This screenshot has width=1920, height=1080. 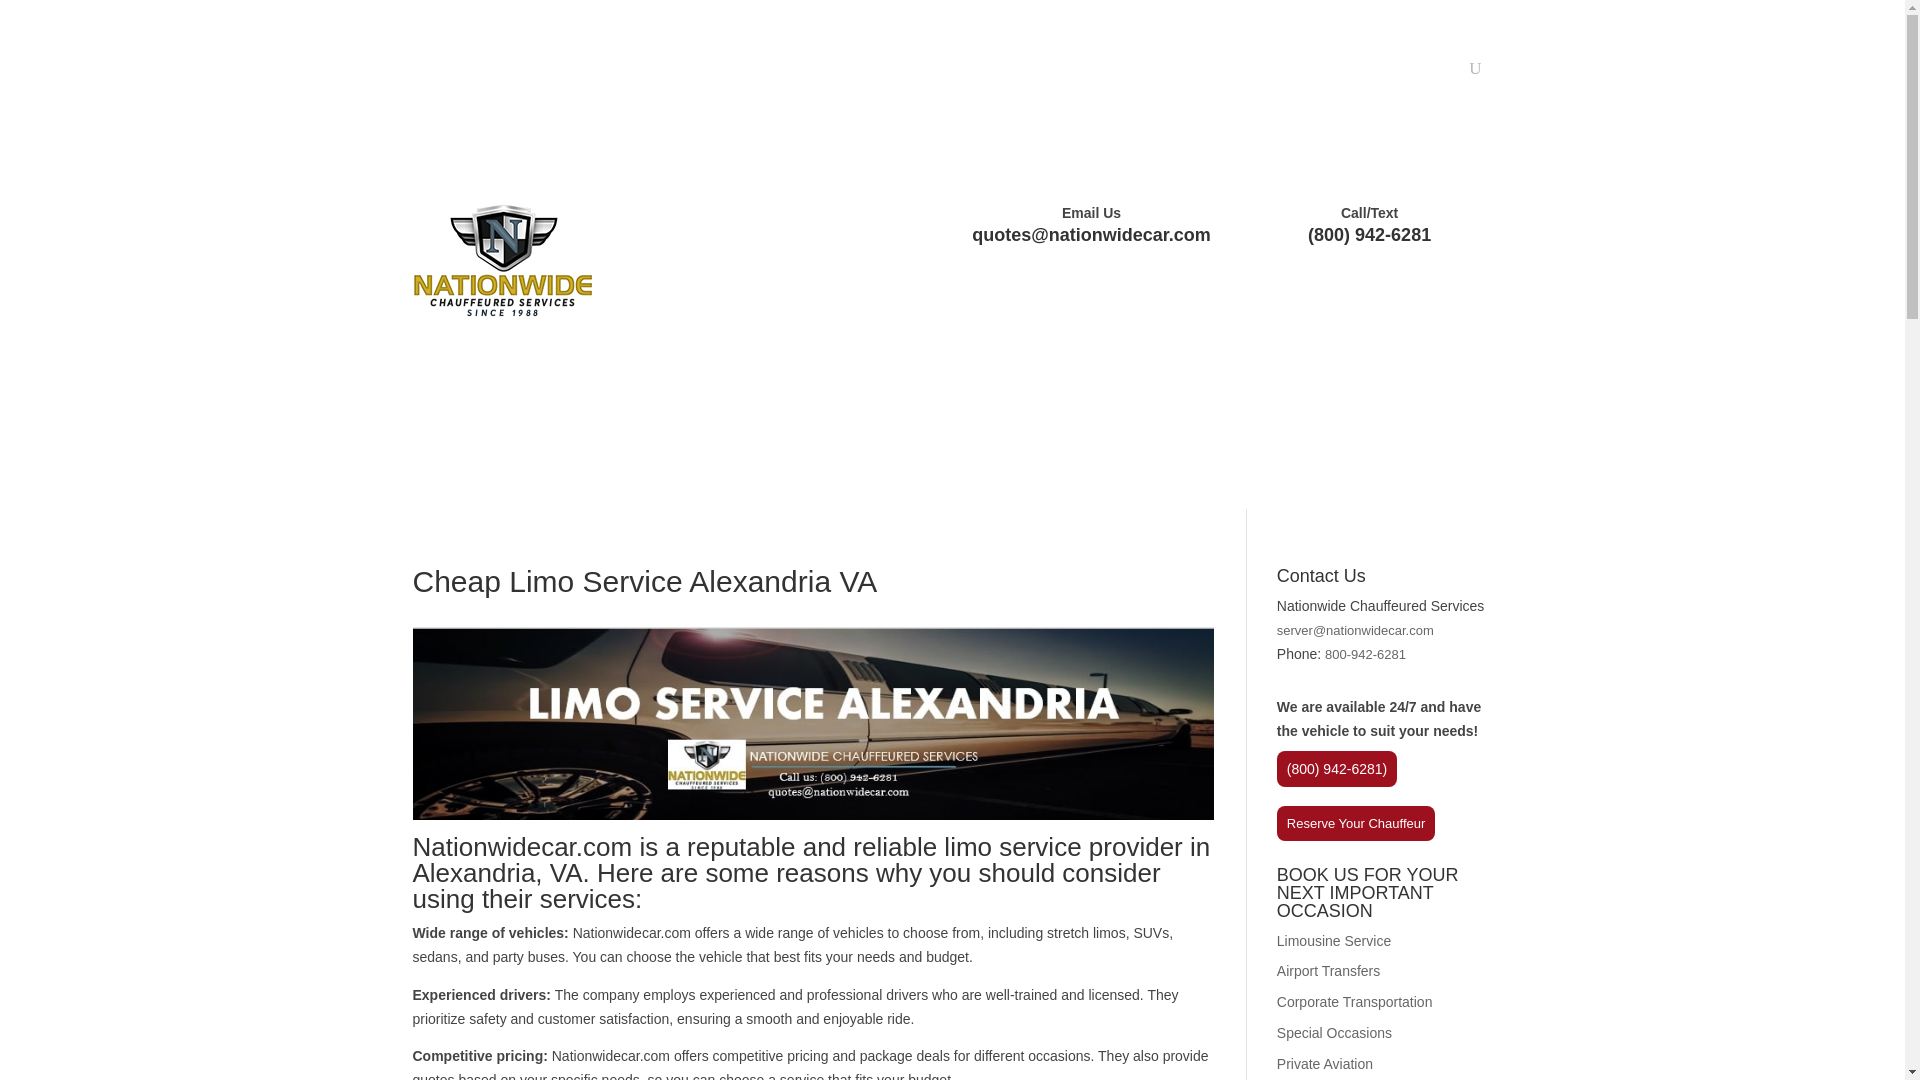 I want to click on Home, so click(x=556, y=444).